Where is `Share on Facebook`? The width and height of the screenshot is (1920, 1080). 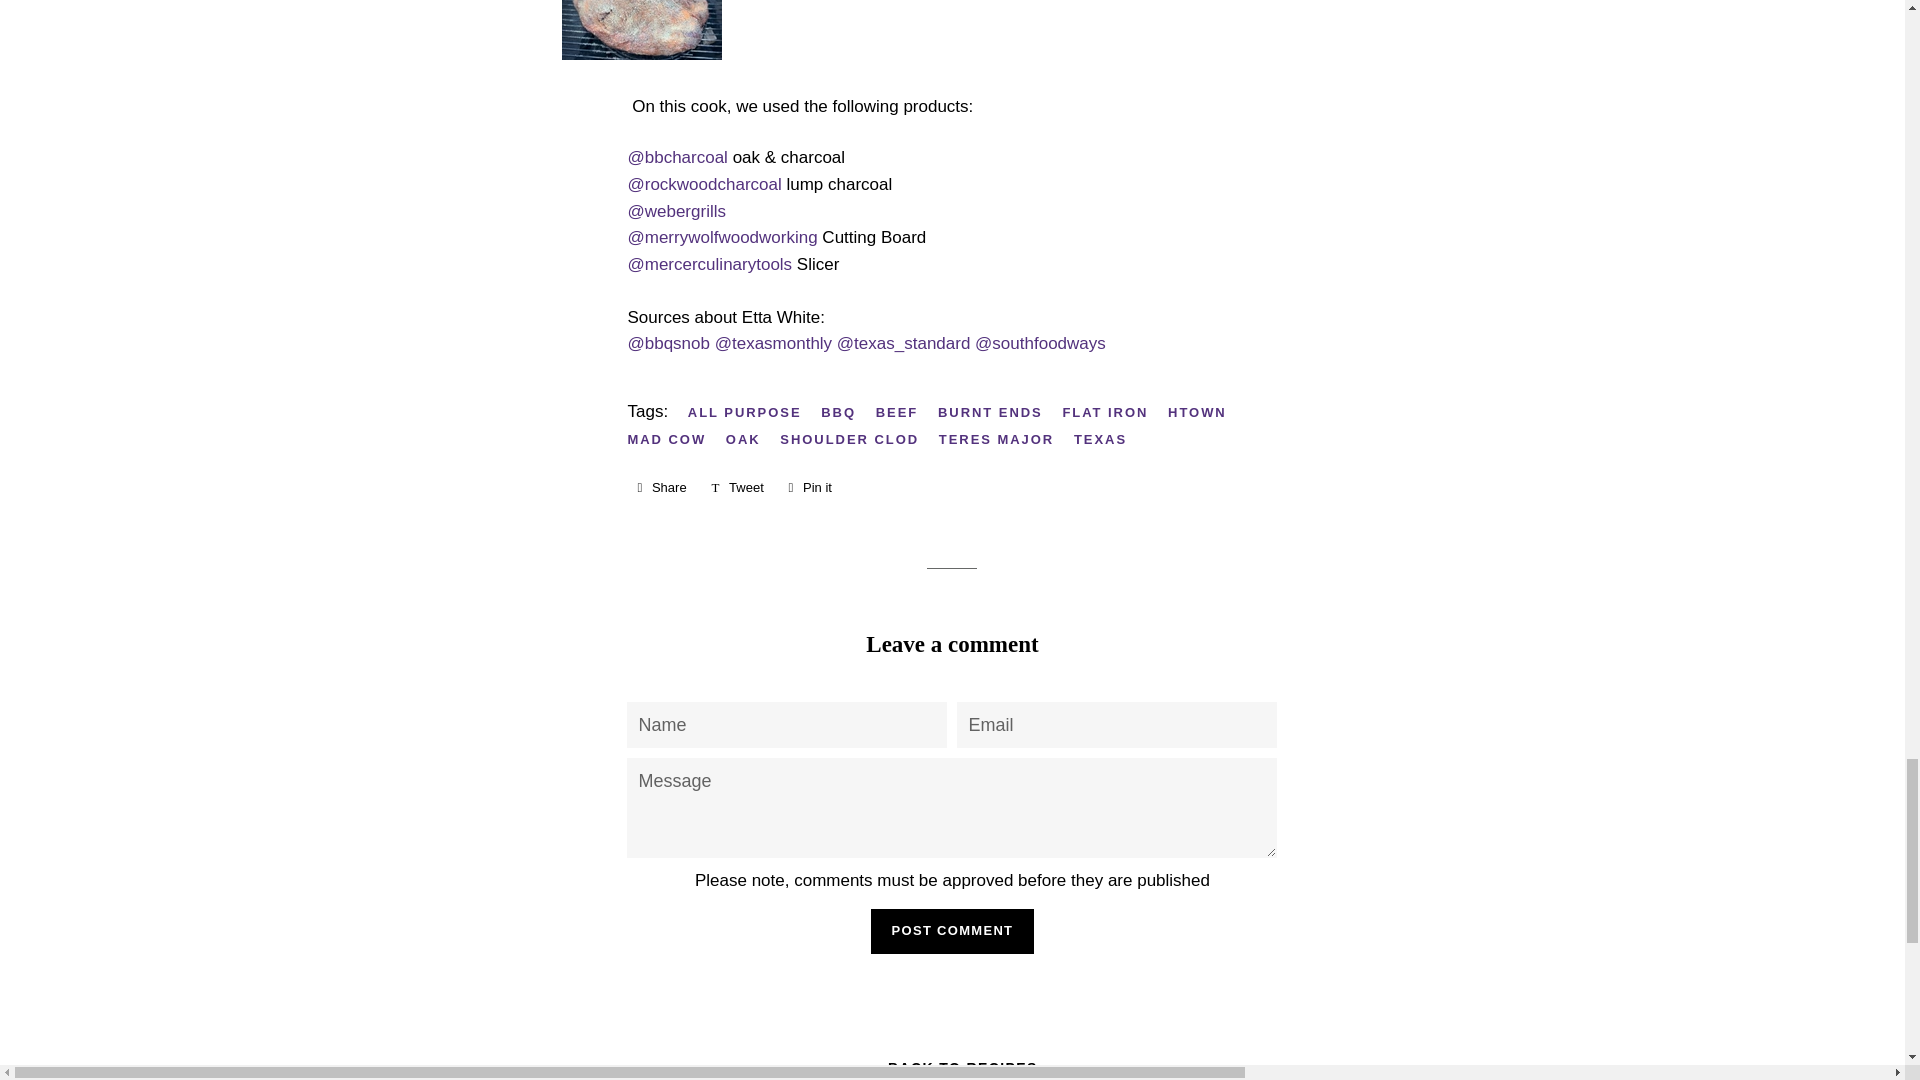
Share on Facebook is located at coordinates (661, 488).